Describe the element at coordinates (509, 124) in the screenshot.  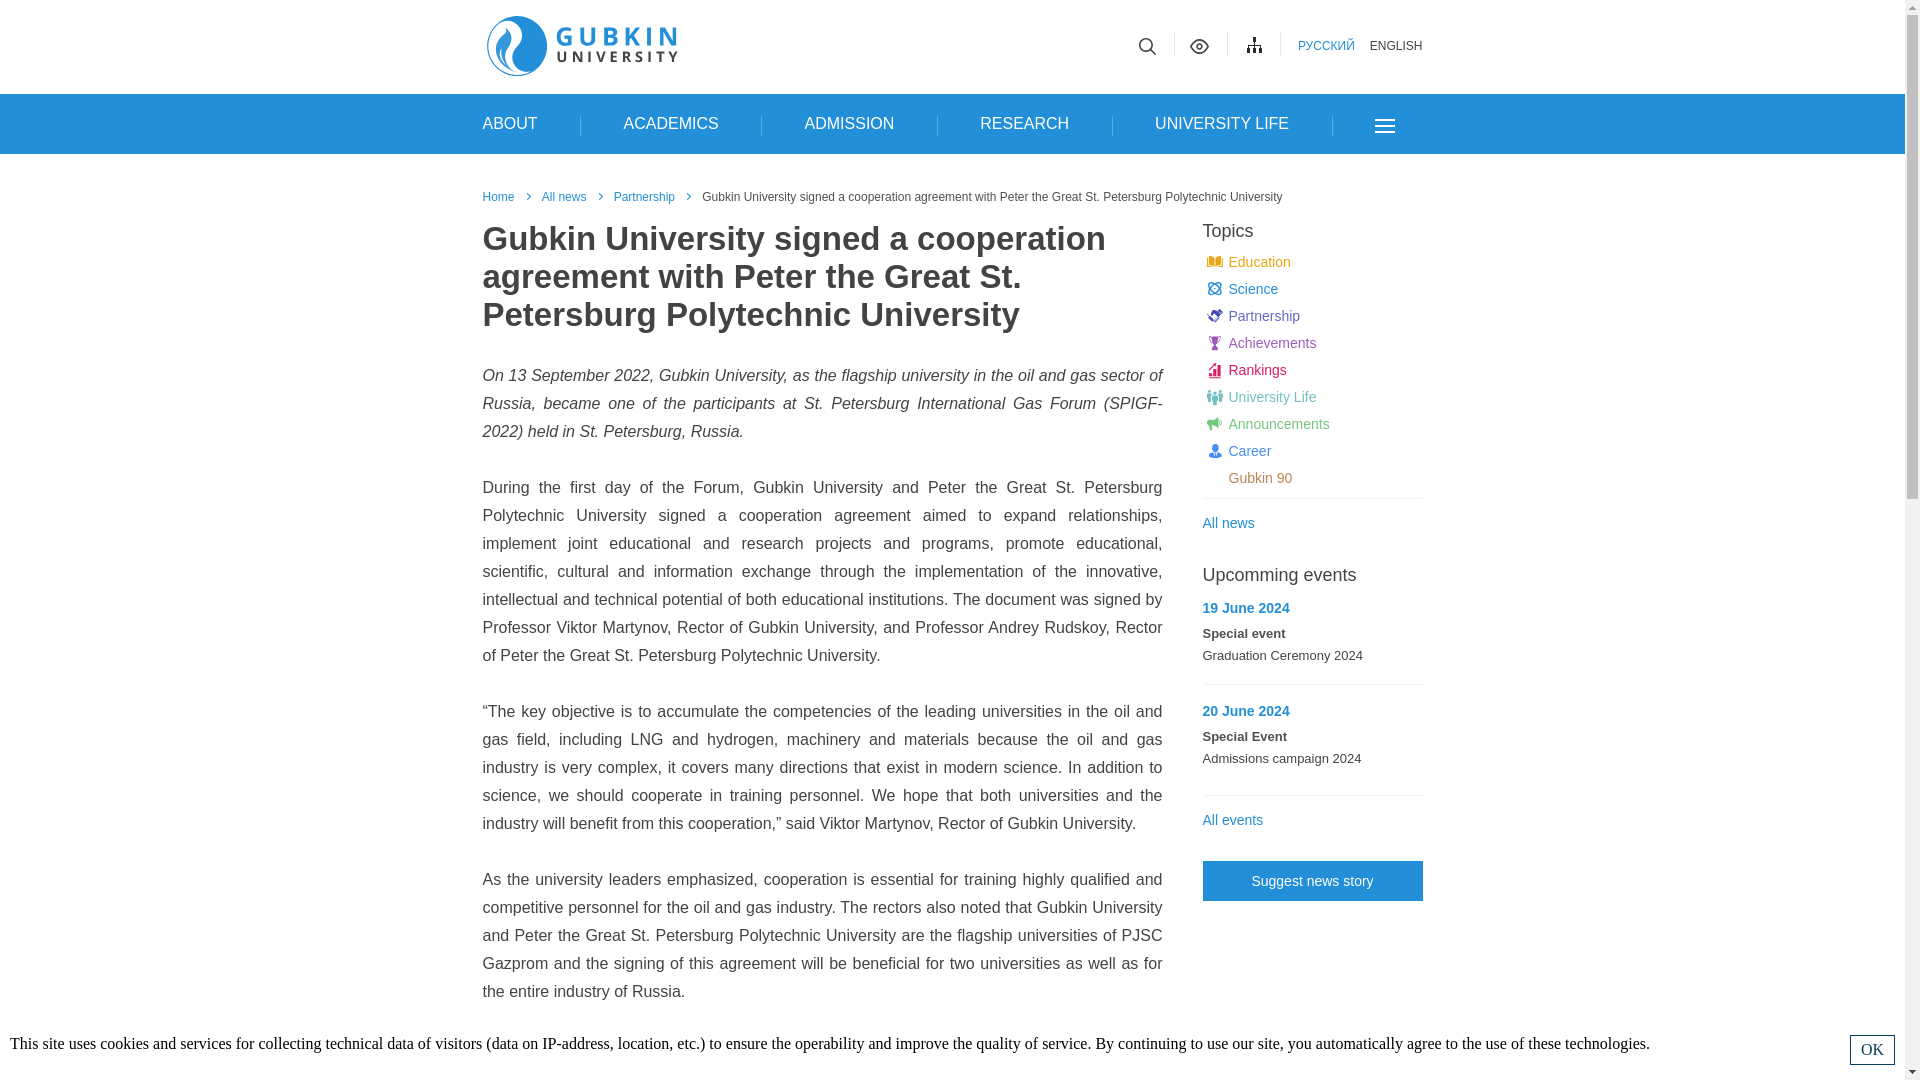
I see `ABOUT` at that location.